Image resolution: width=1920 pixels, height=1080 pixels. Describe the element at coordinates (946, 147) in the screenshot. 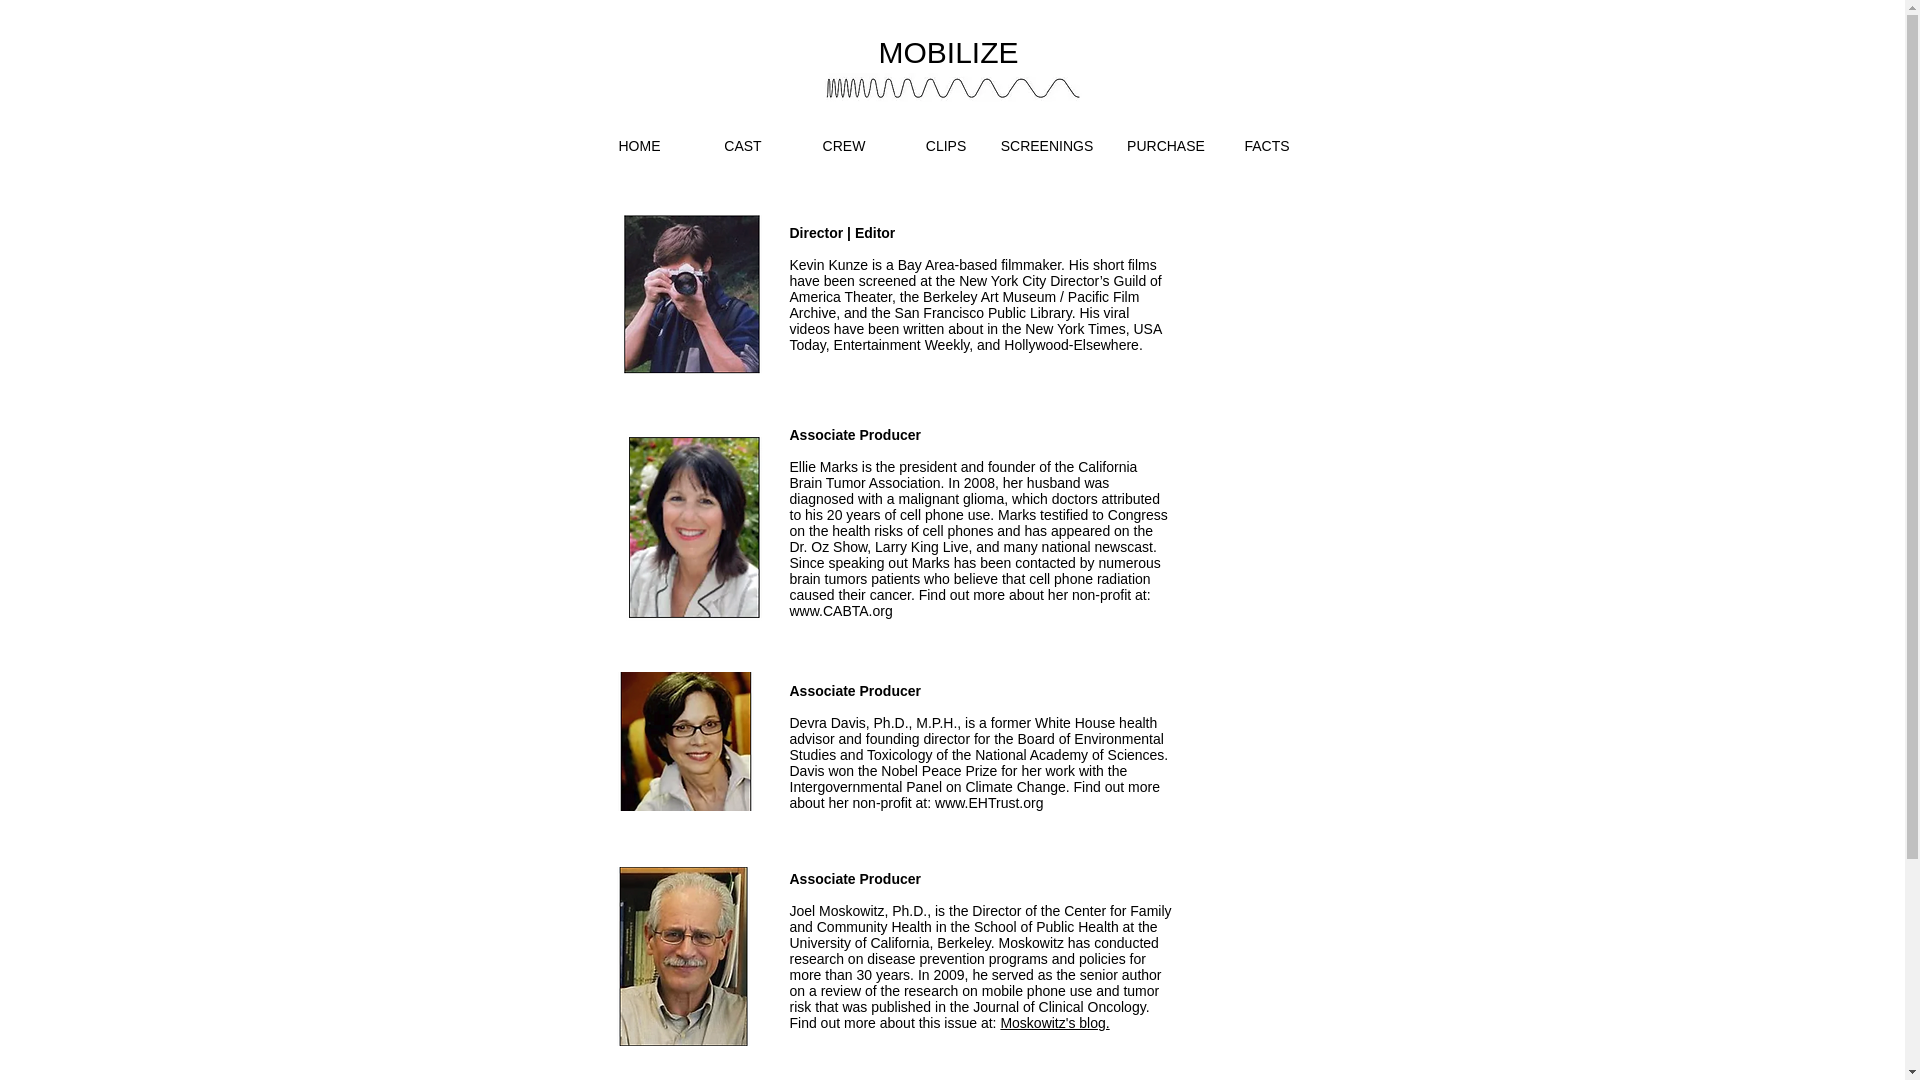

I see `CLIPS` at that location.